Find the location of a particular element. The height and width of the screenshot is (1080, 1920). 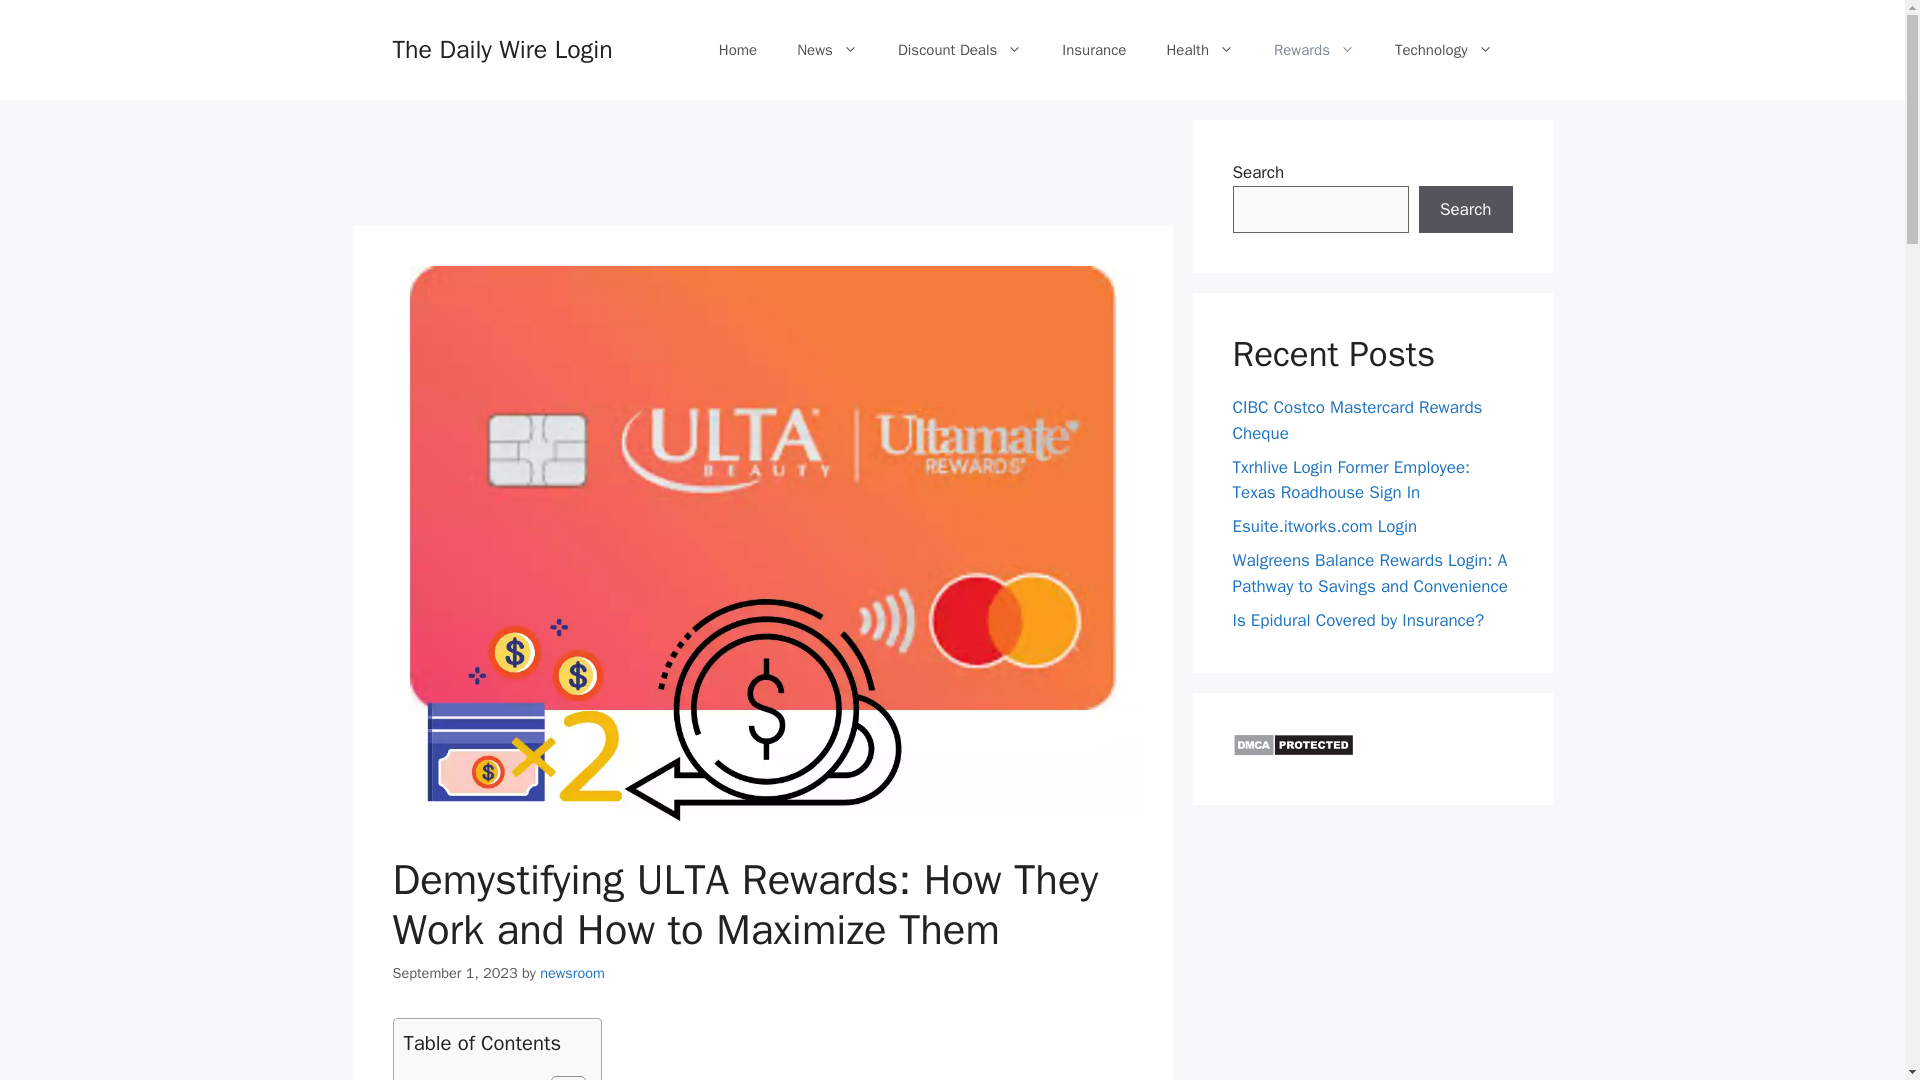

Advertisement is located at coordinates (715, 164).